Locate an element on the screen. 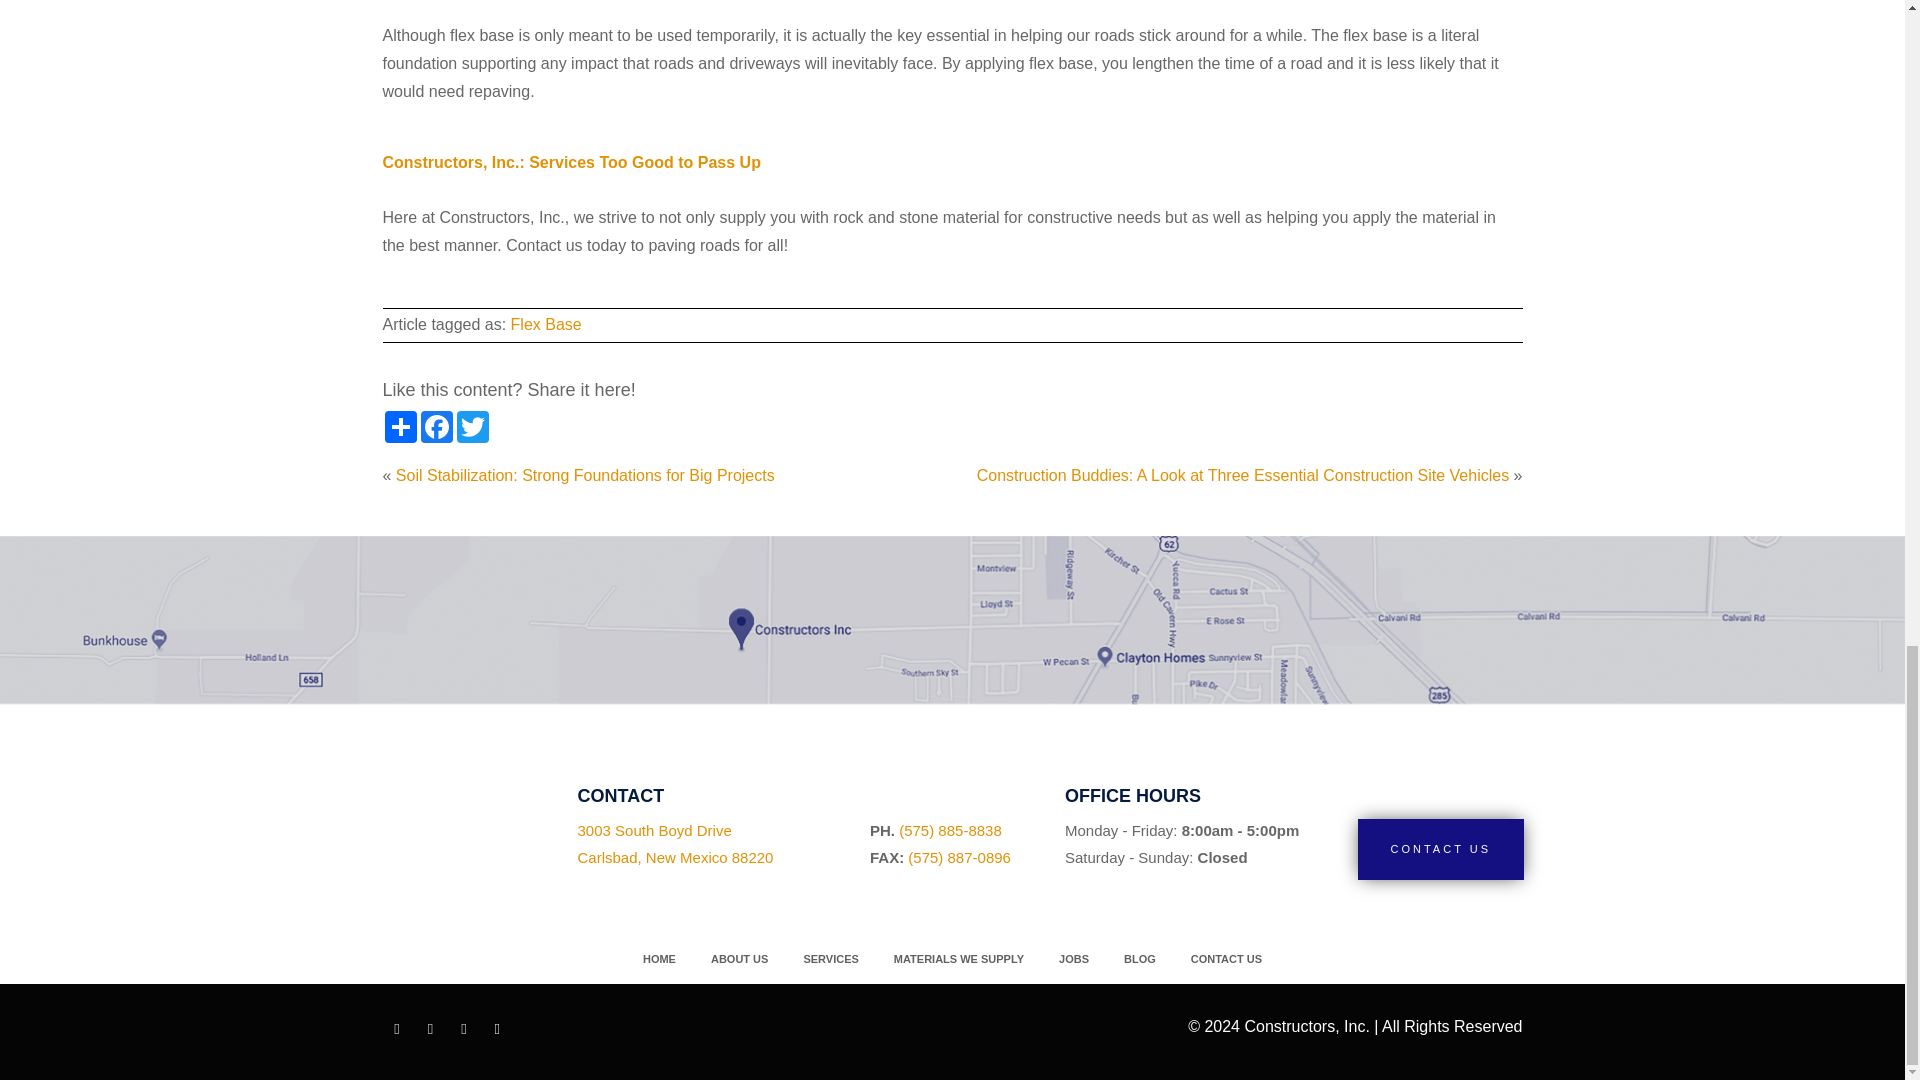 Image resolution: width=1920 pixels, height=1080 pixels. Flex Base is located at coordinates (1440, 850).